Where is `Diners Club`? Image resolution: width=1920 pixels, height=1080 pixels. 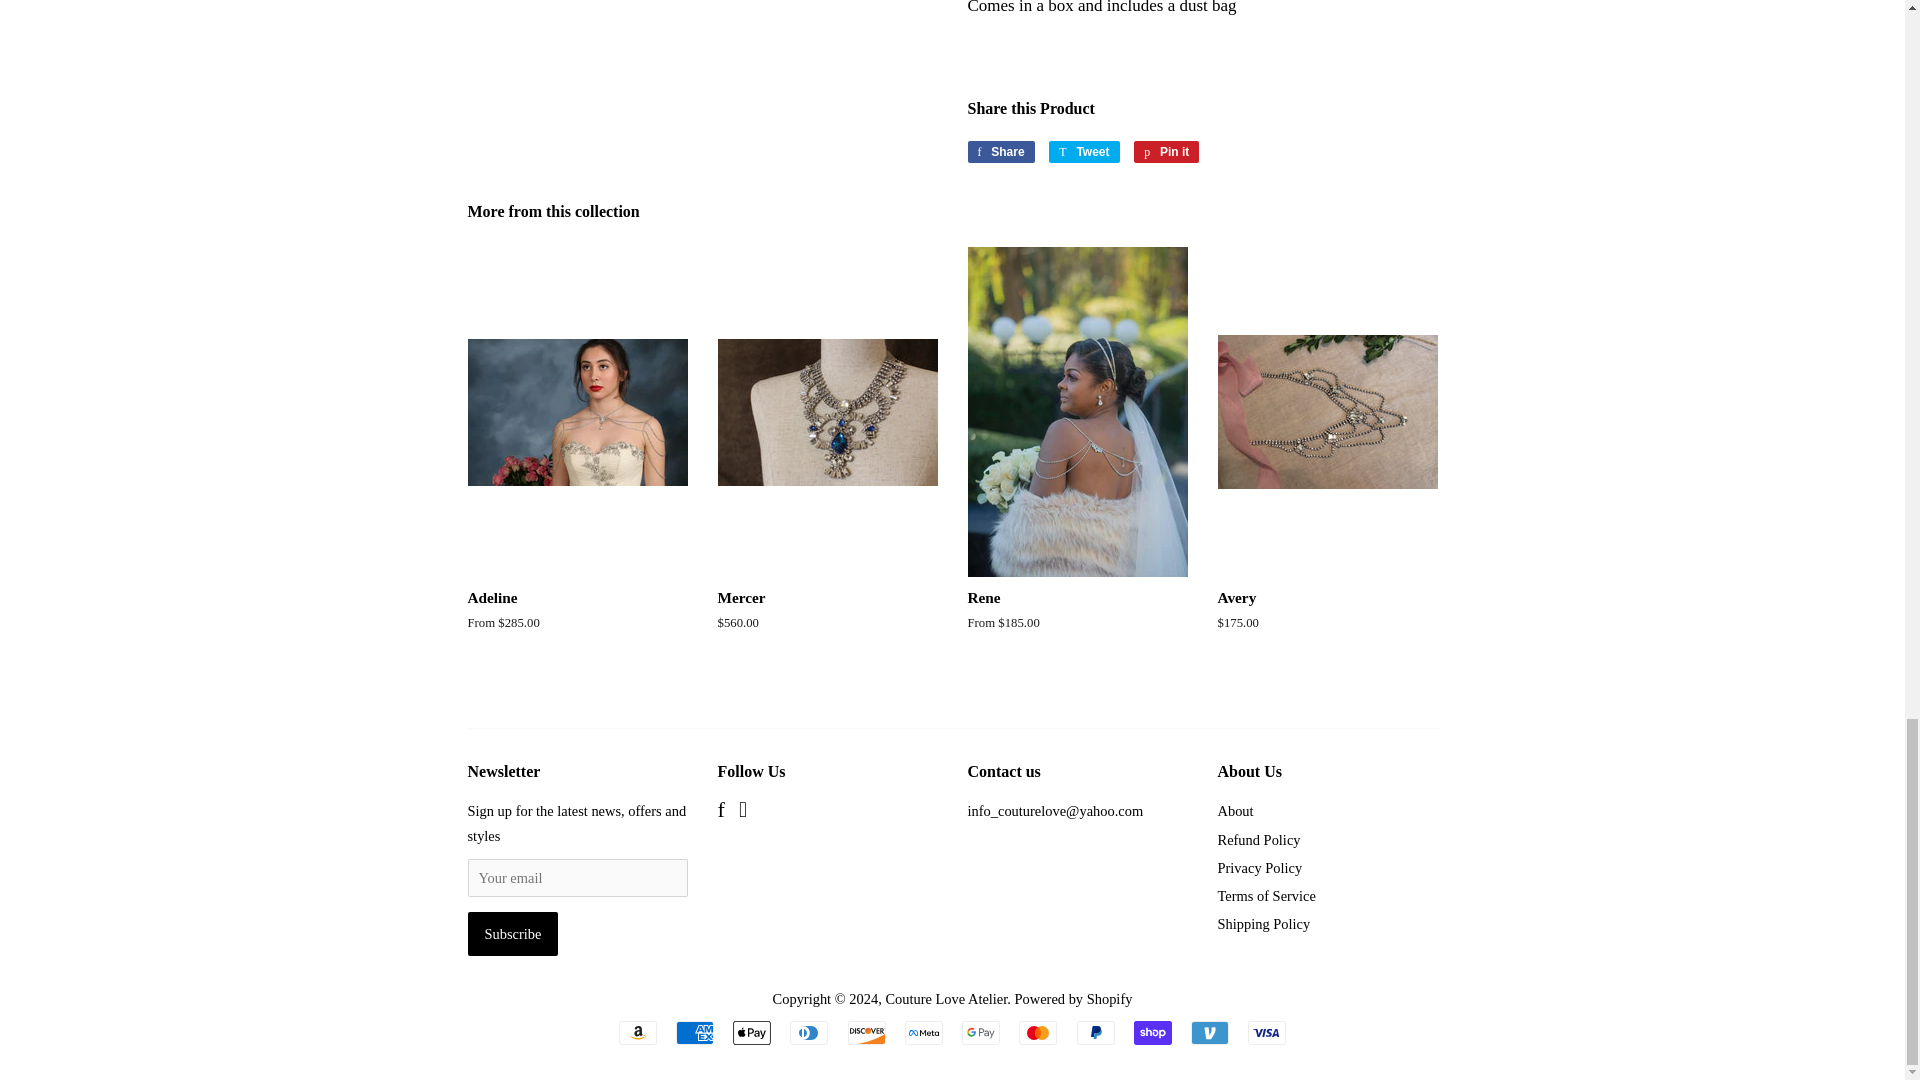
Diners Club is located at coordinates (1084, 152).